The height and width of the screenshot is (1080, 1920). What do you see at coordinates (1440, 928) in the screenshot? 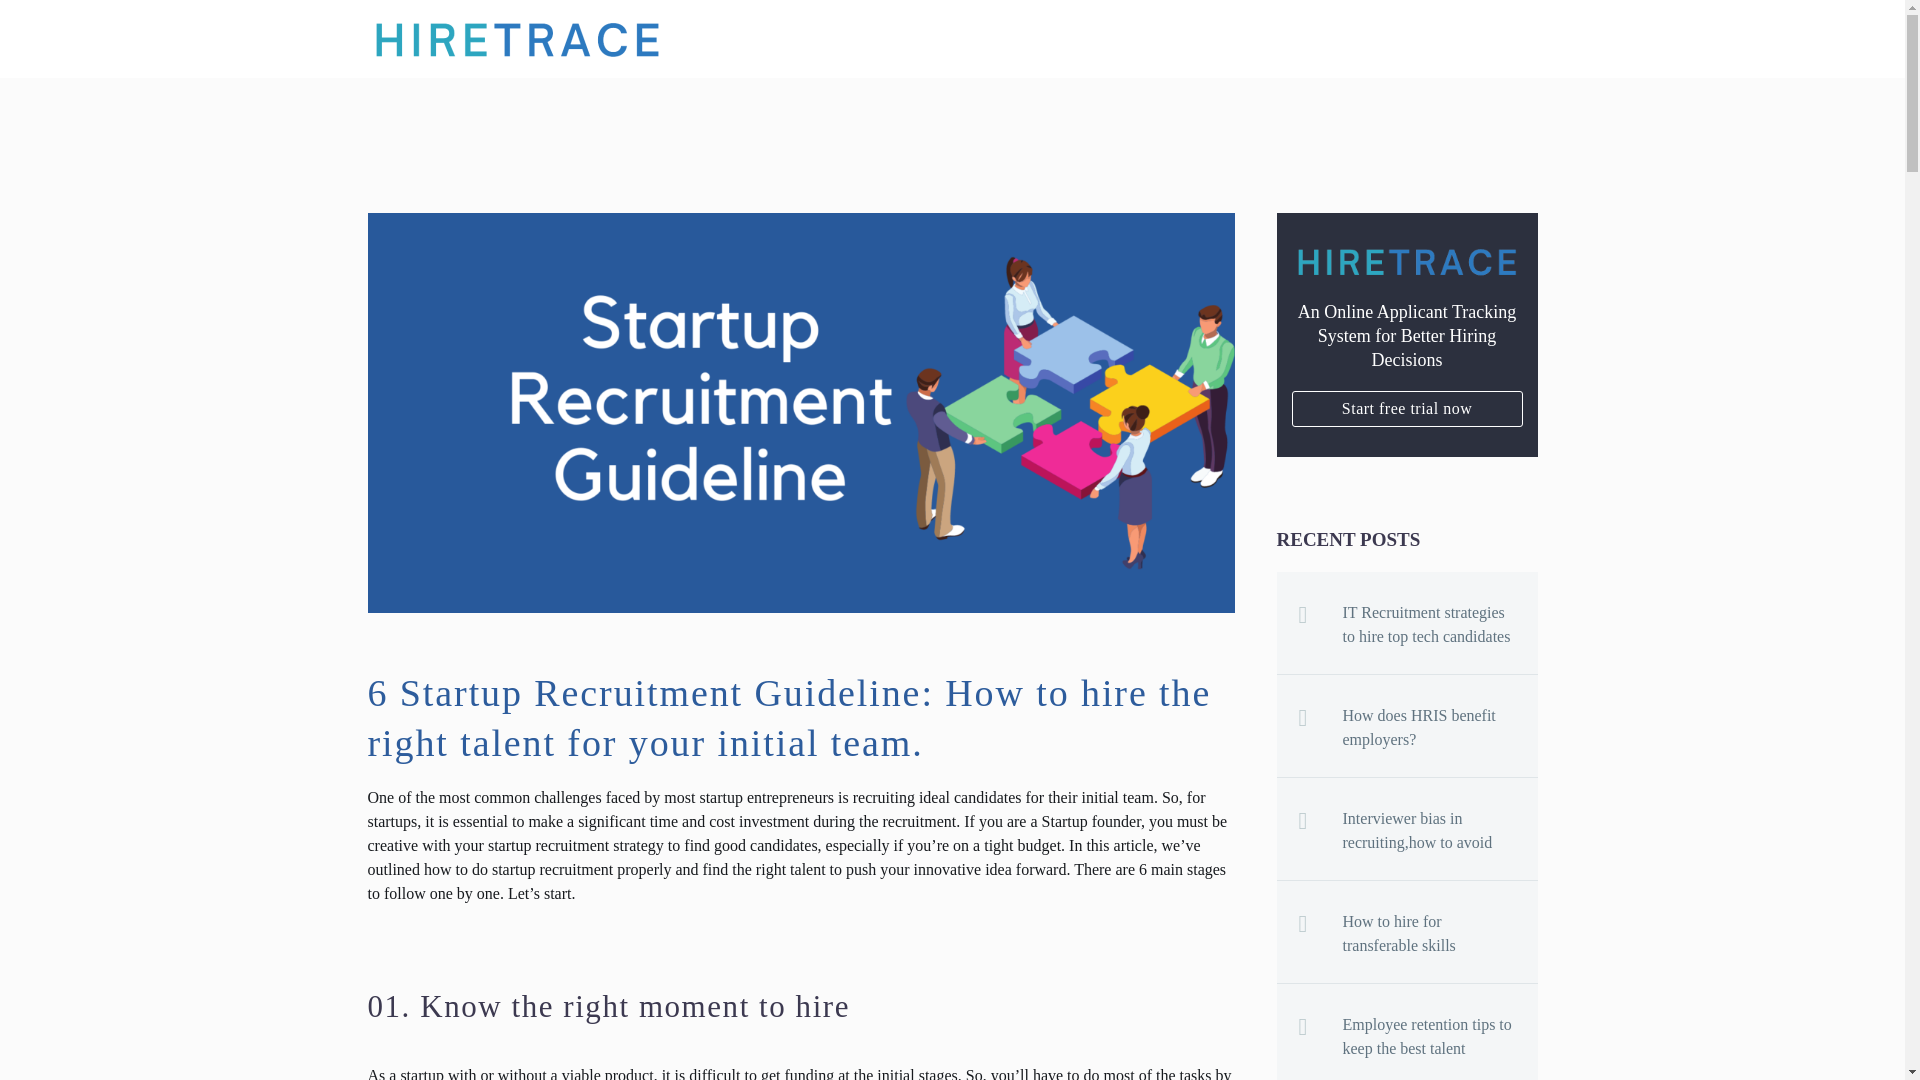
I see `How to hire for transferable skills` at bounding box center [1440, 928].